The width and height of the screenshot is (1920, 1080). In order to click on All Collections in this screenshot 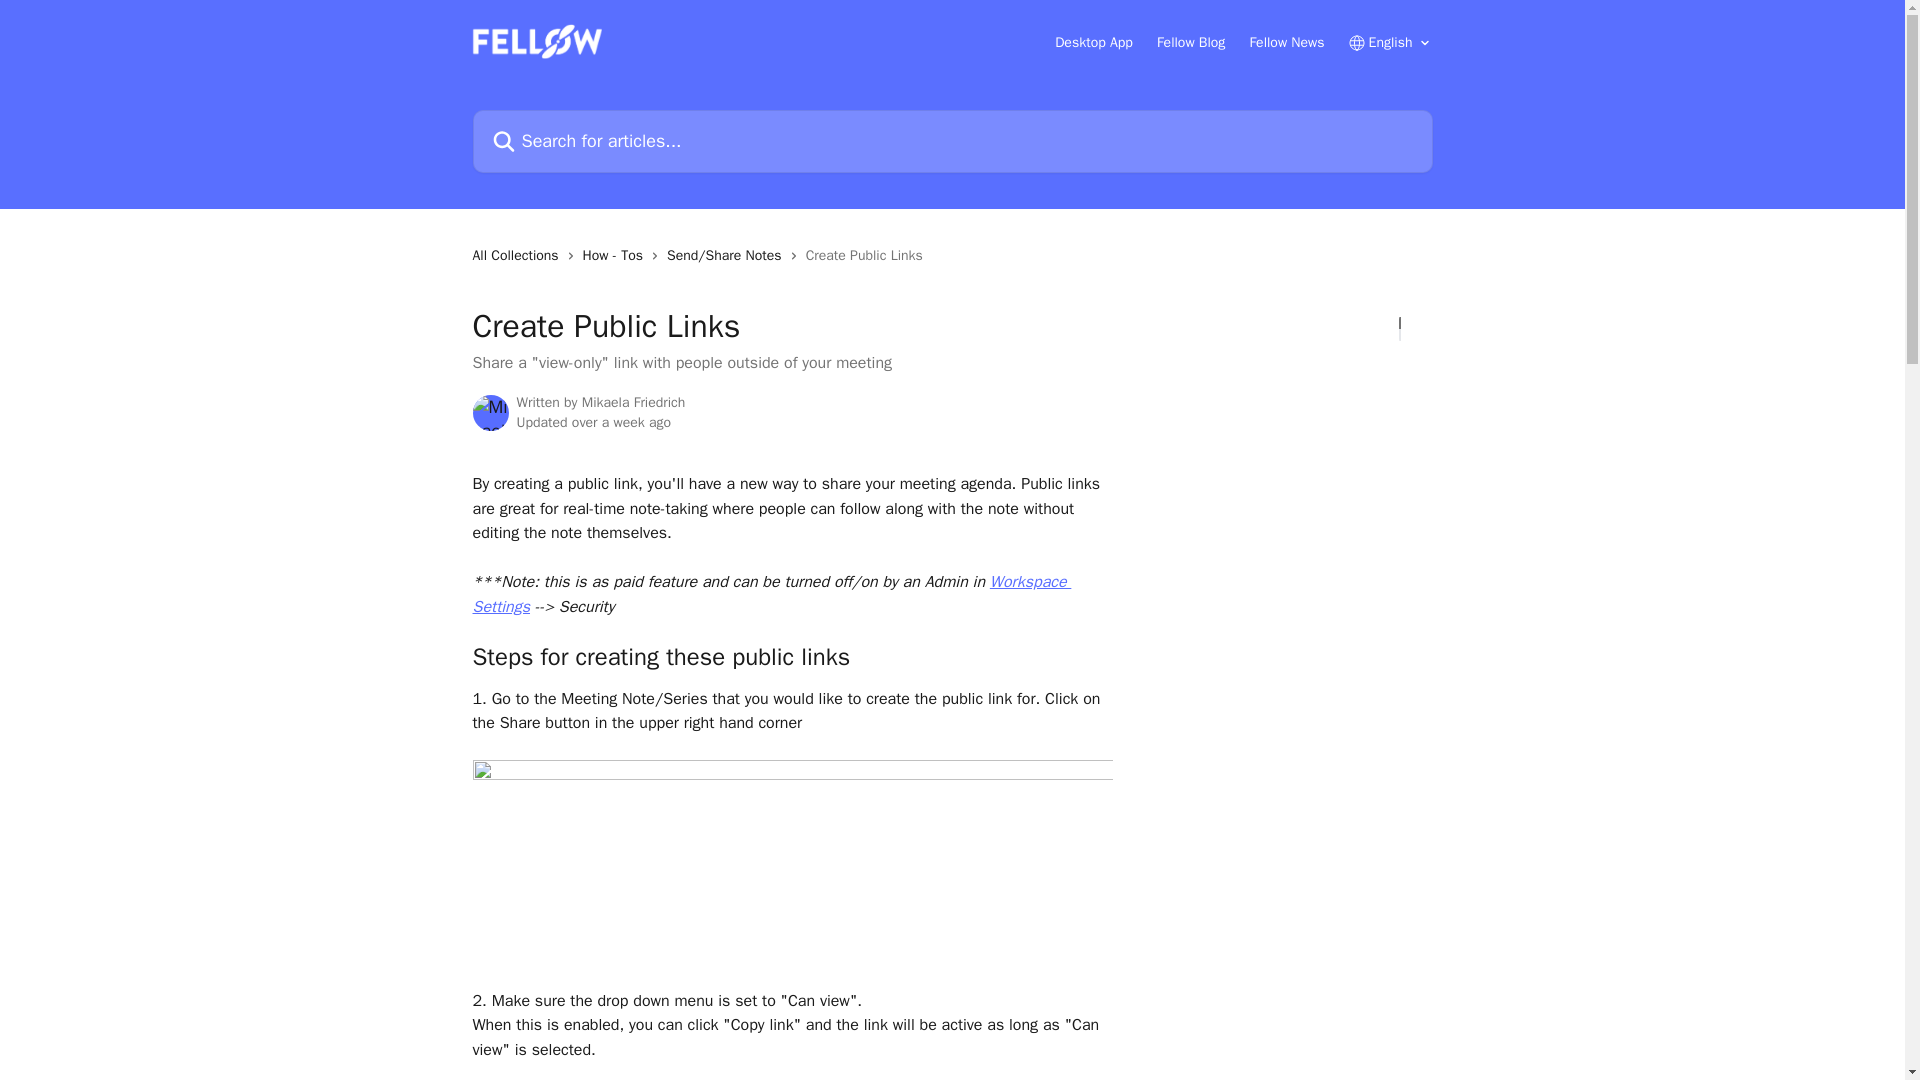, I will do `click(519, 256)`.